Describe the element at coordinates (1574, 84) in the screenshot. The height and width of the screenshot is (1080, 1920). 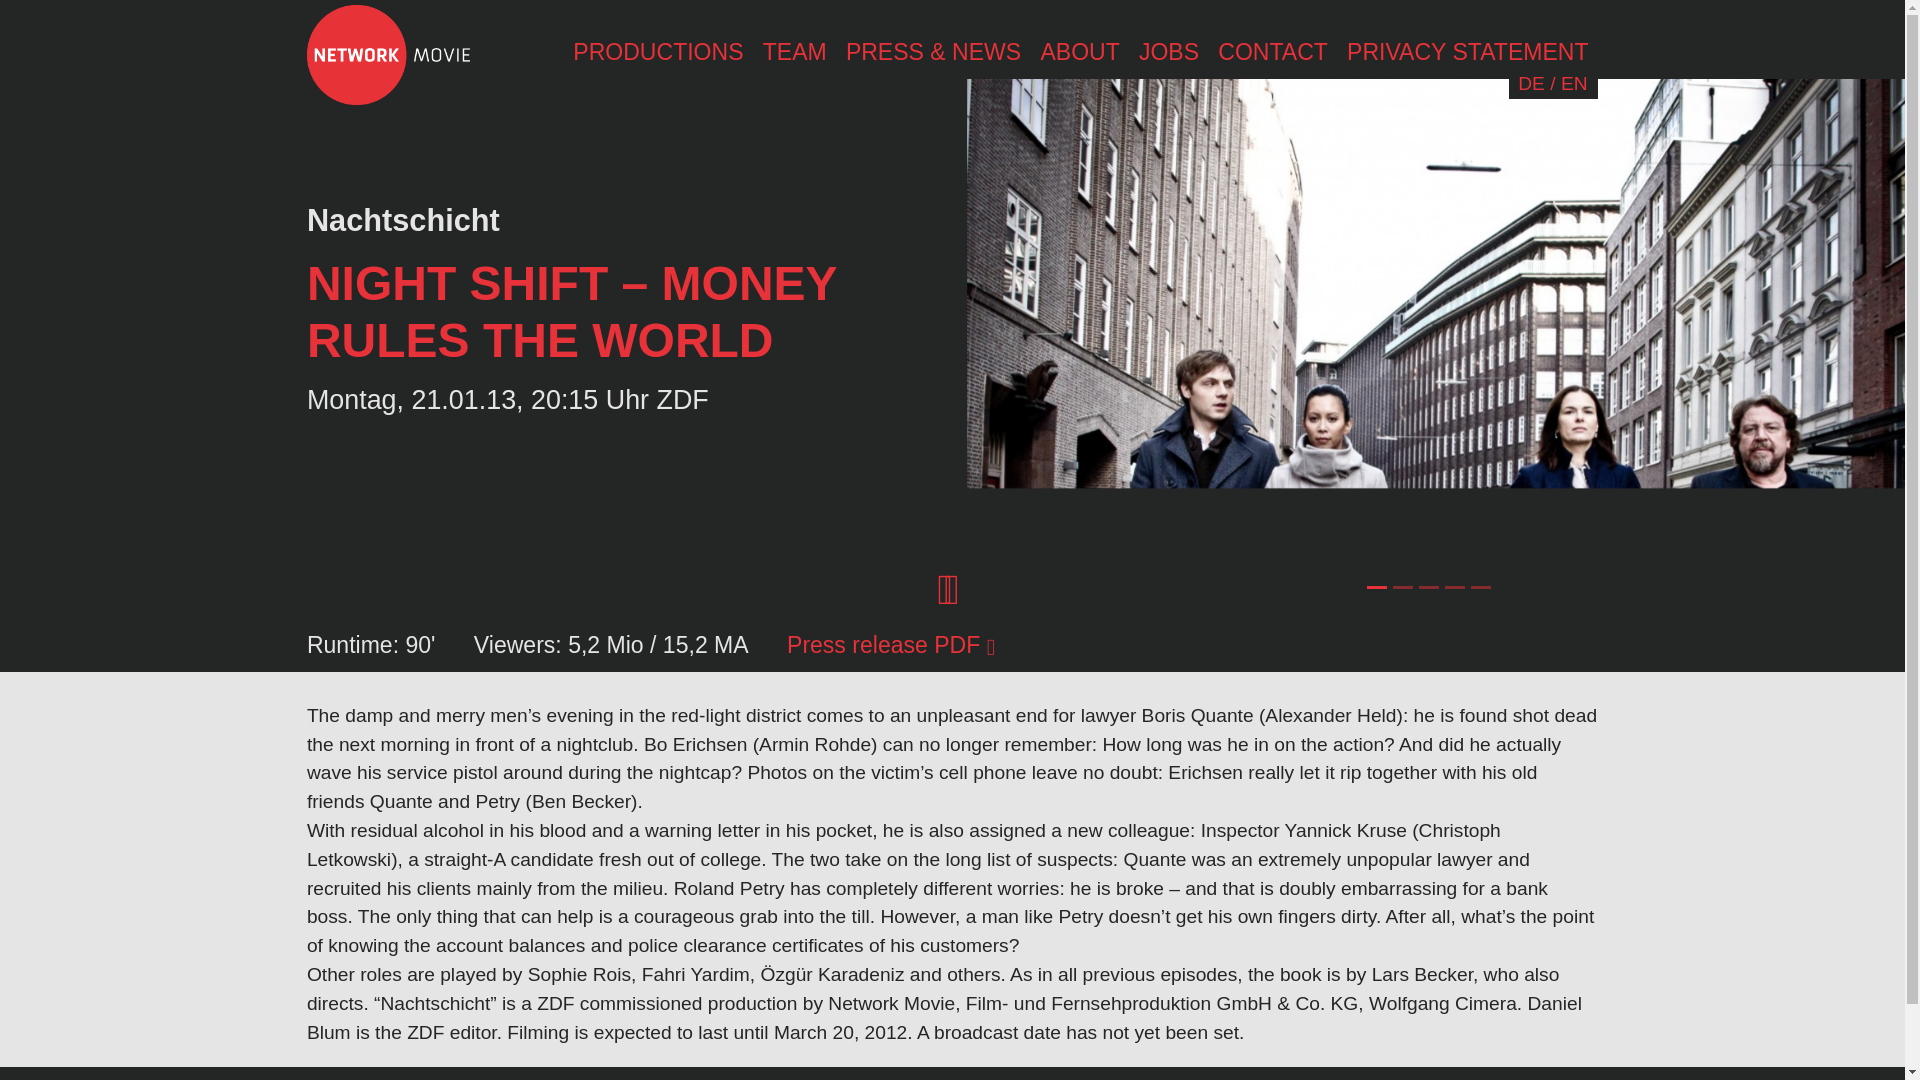
I see `EN` at that location.